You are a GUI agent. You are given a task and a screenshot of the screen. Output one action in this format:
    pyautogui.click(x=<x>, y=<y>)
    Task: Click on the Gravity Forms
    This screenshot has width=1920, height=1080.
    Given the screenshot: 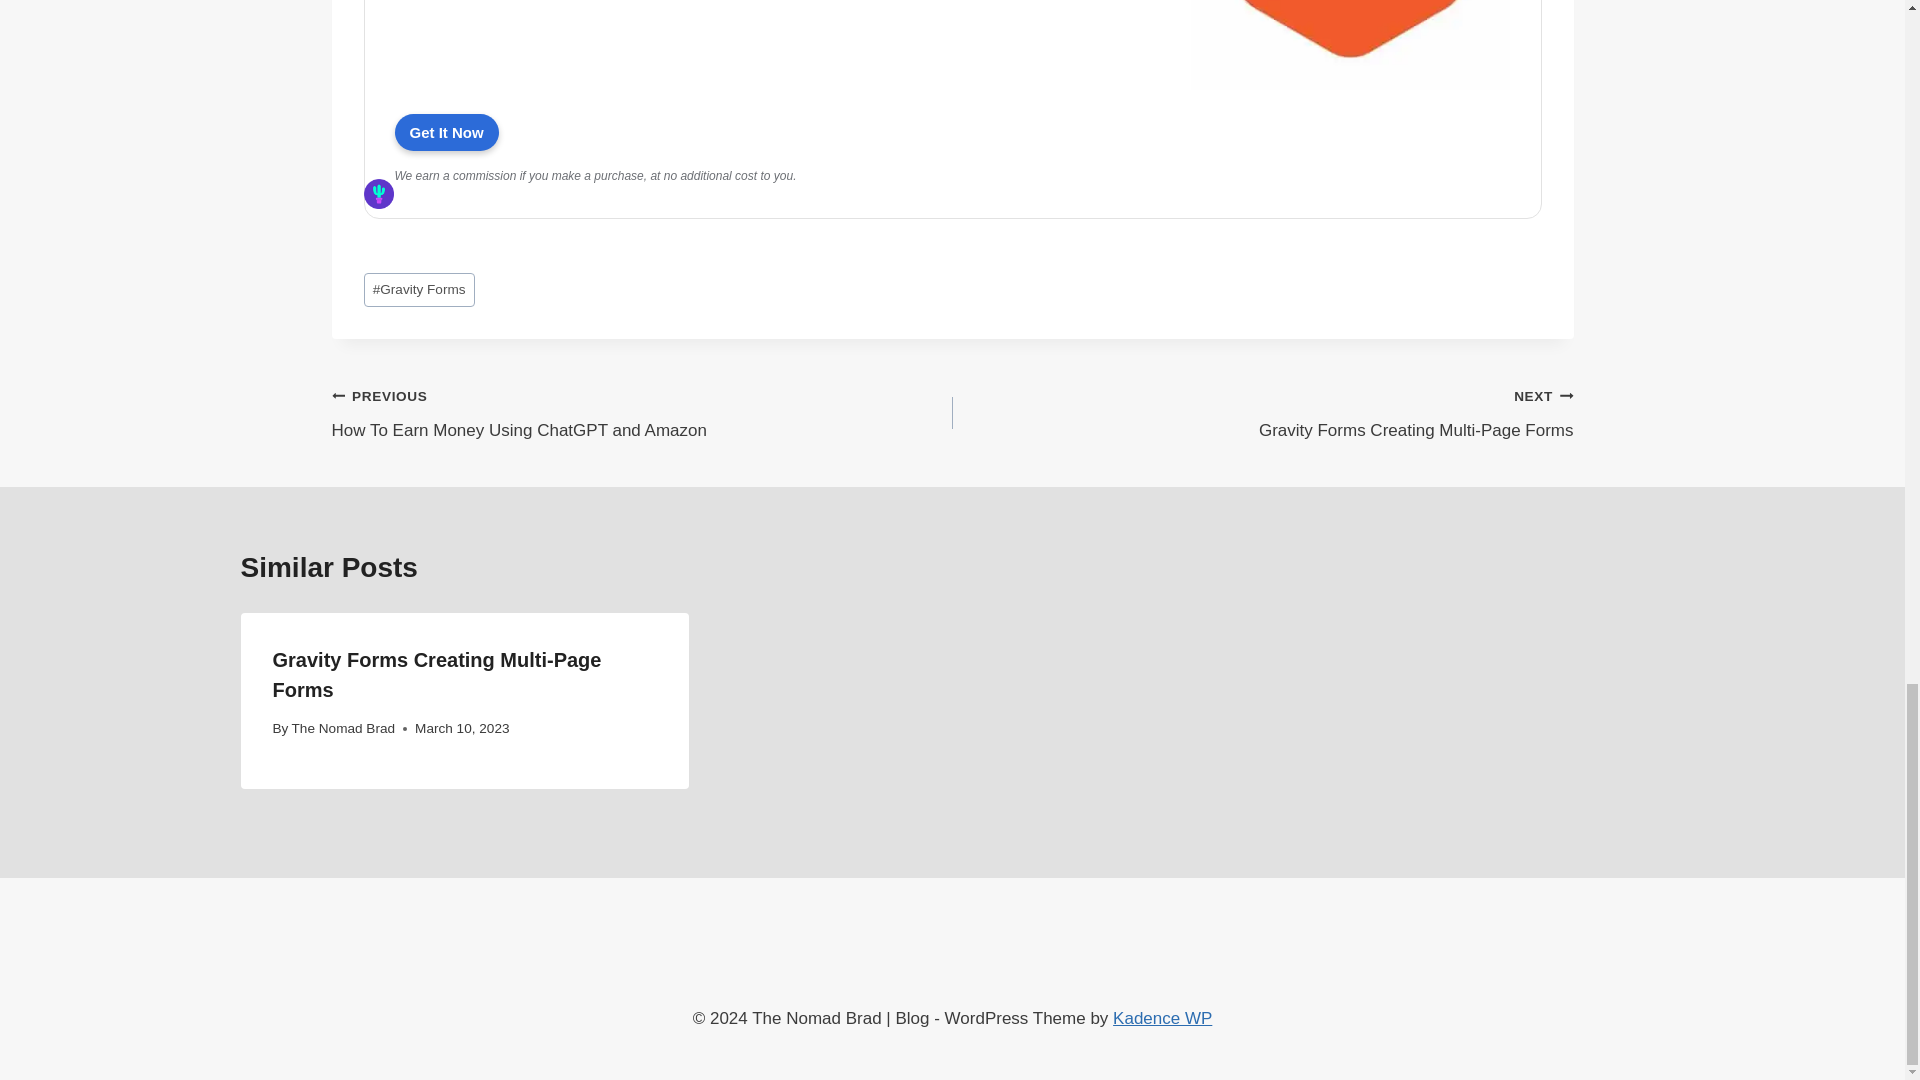 What is the action you would take?
    pyautogui.click(x=378, y=194)
    